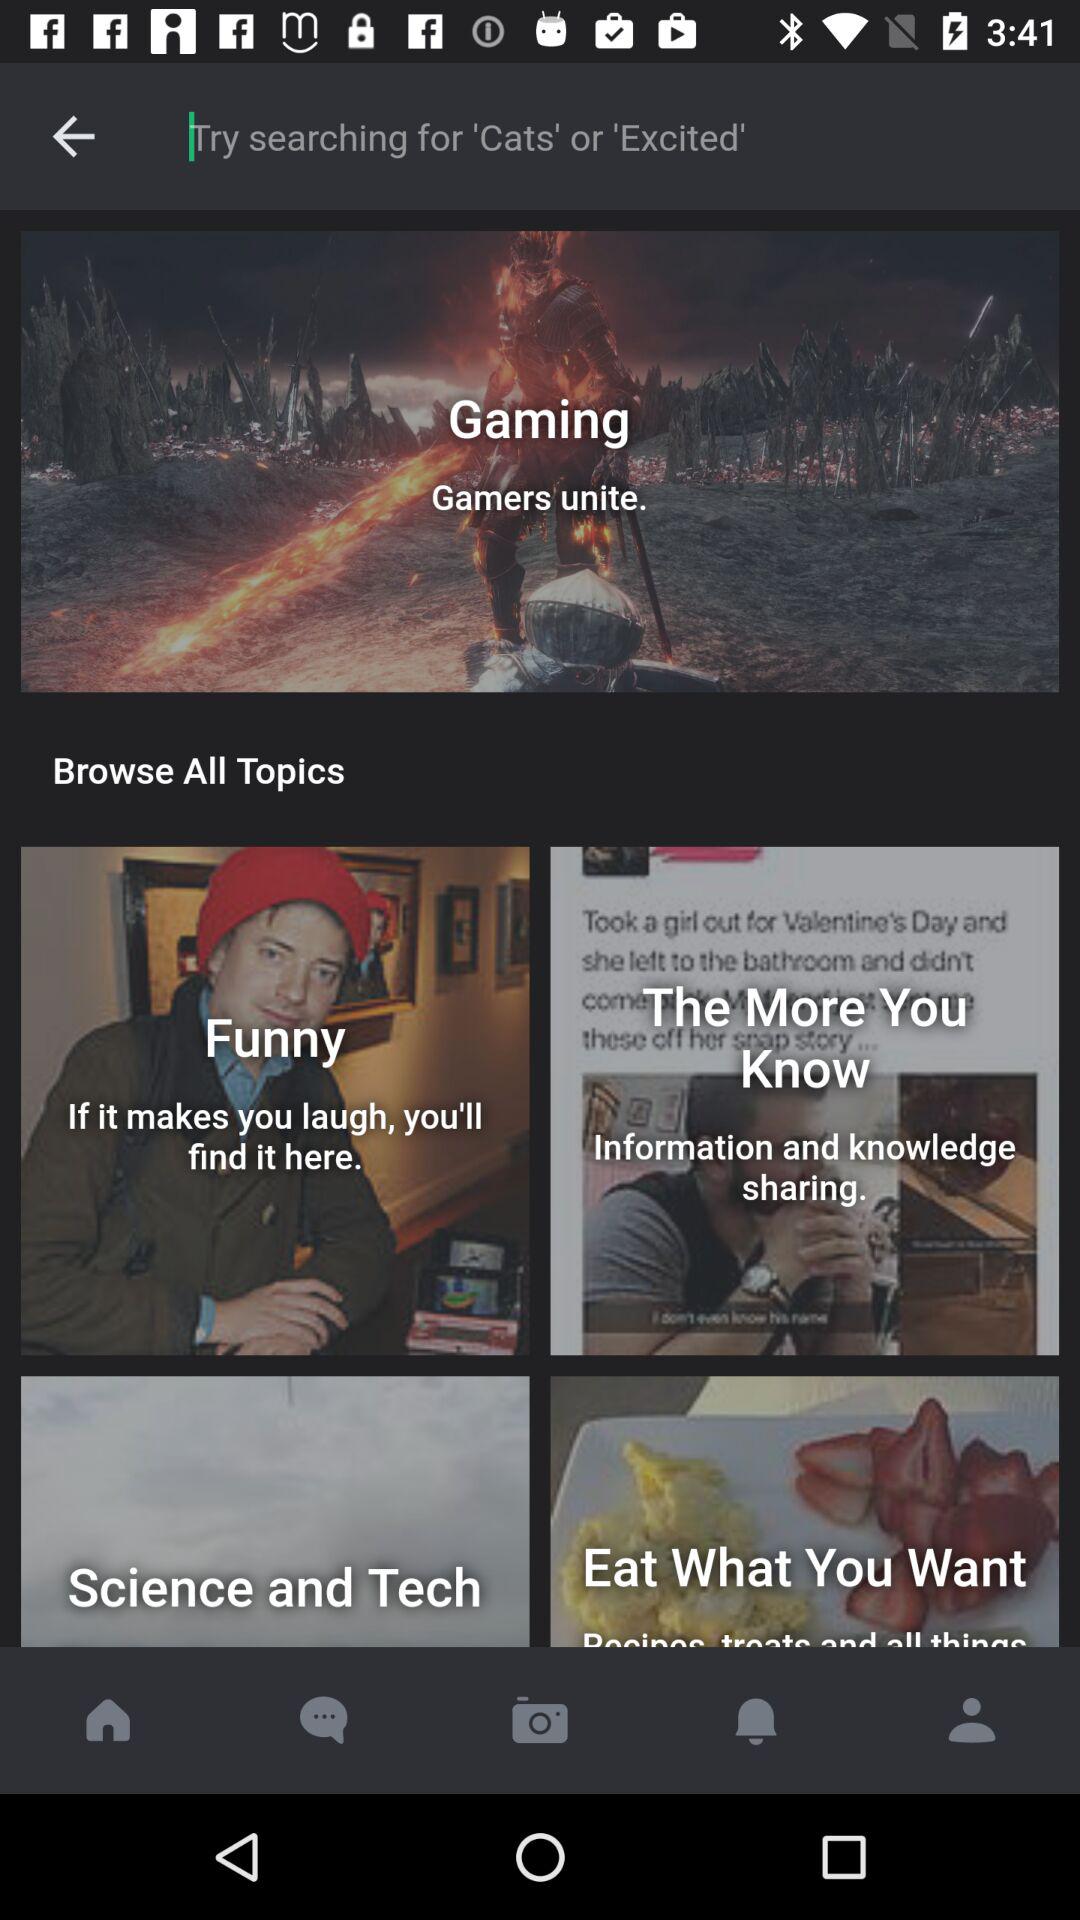 This screenshot has width=1080, height=1920. Describe the element at coordinates (614, 136) in the screenshot. I see `type search word` at that location.